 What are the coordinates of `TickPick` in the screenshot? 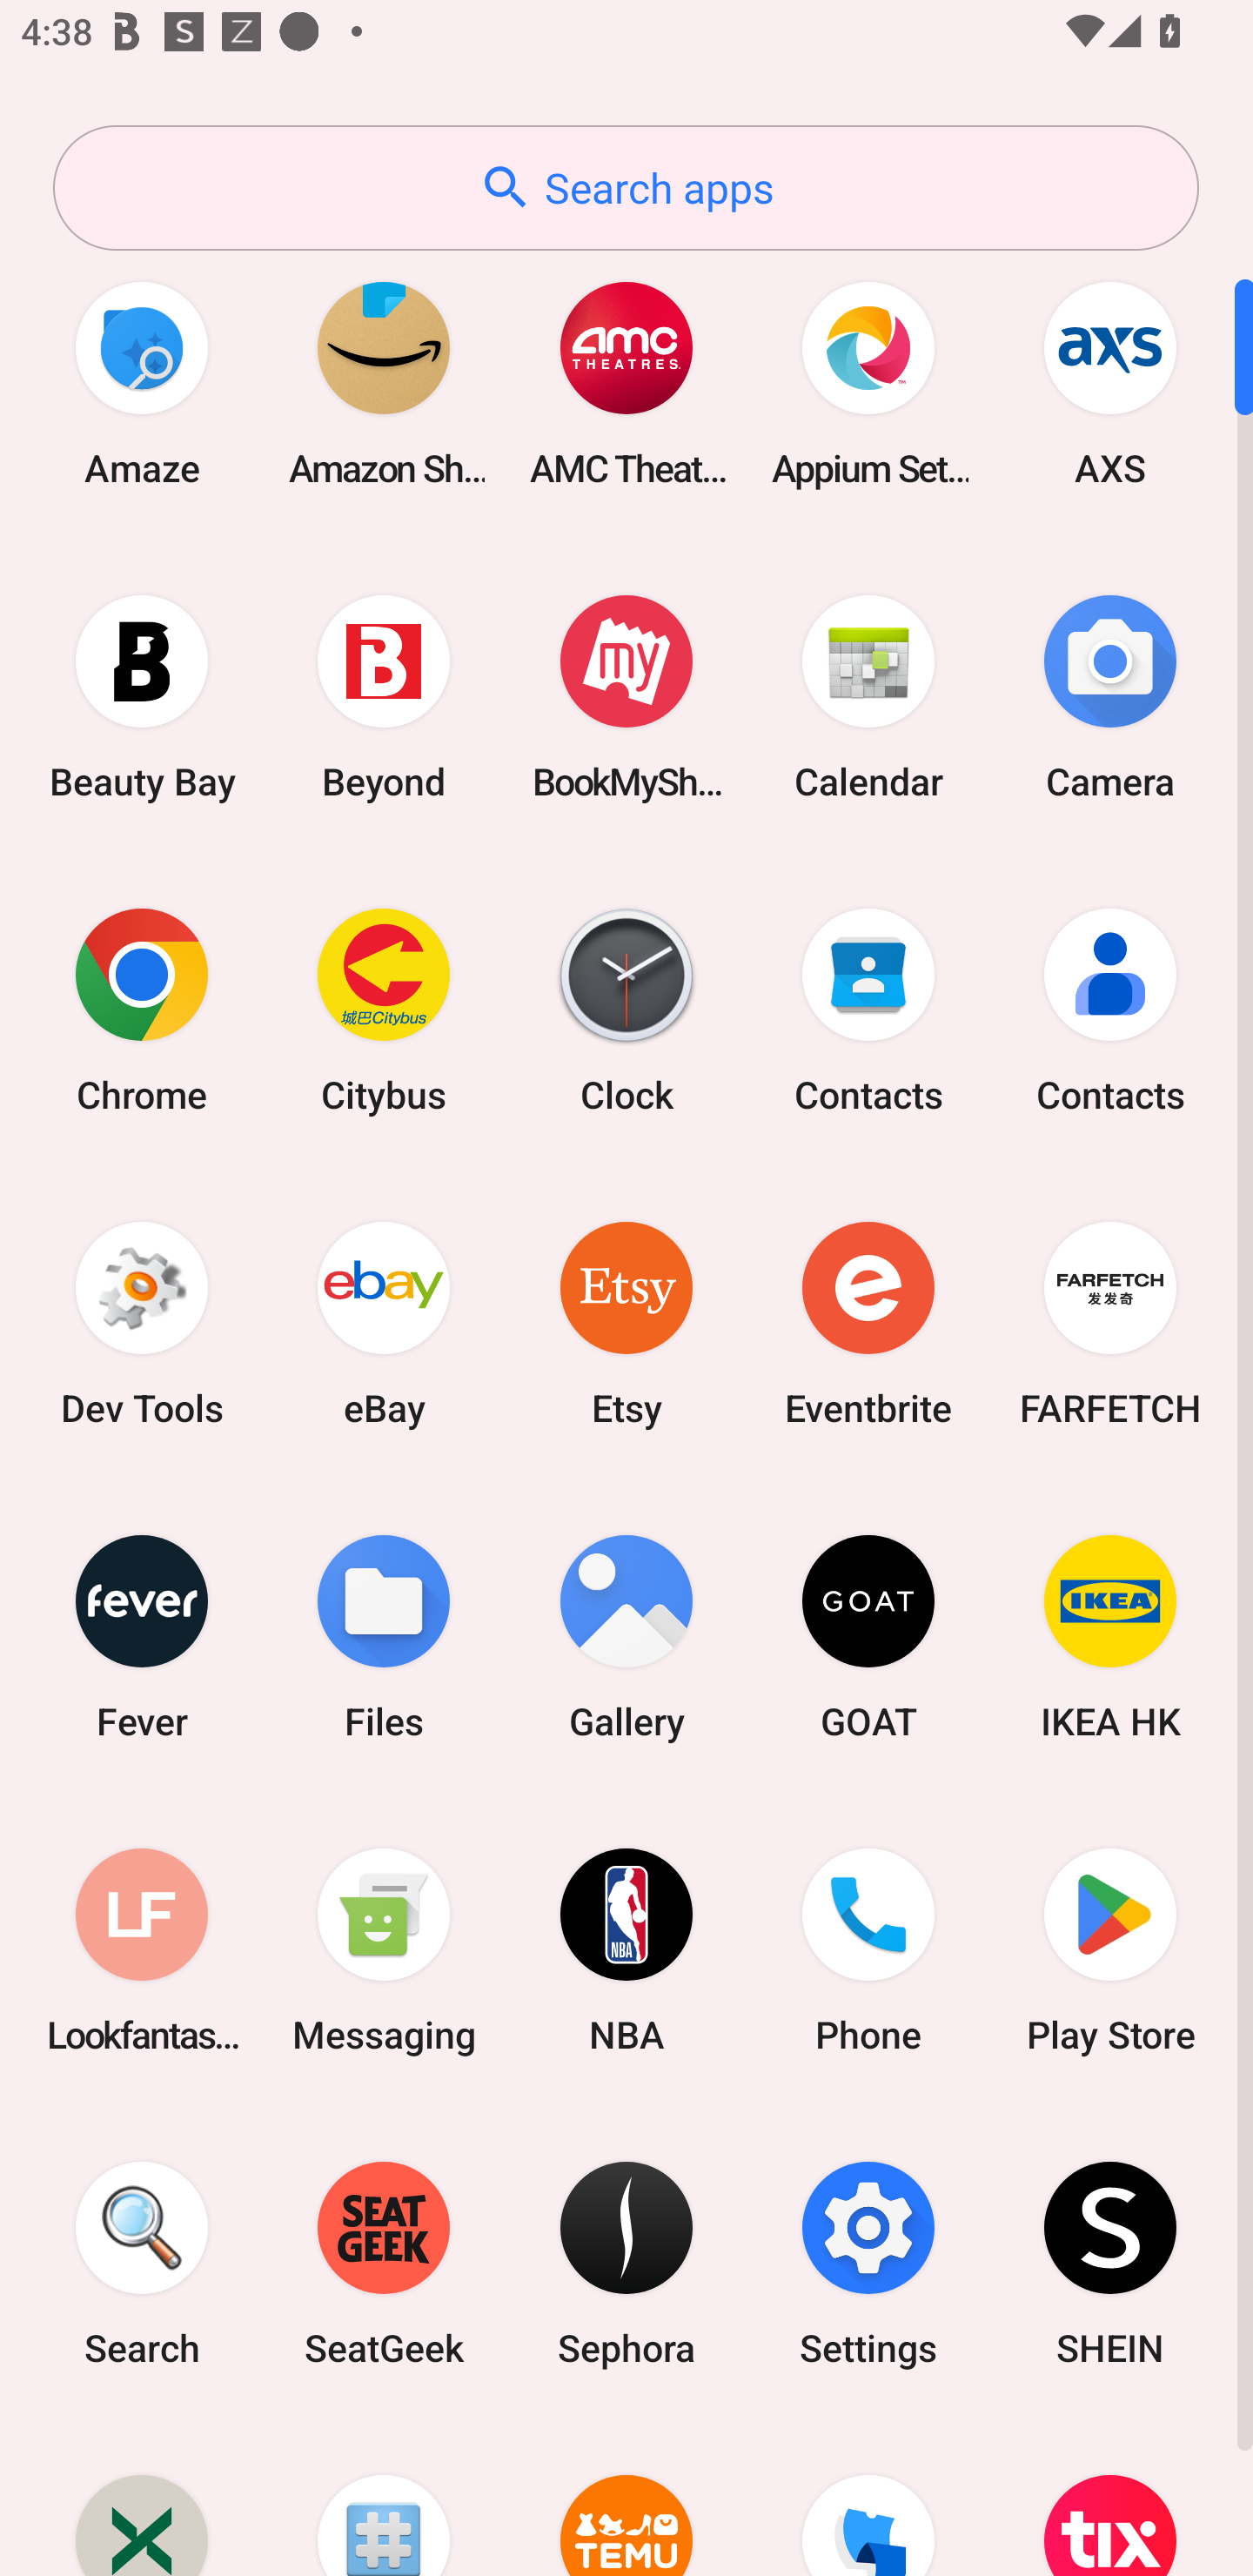 It's located at (868, 2499).